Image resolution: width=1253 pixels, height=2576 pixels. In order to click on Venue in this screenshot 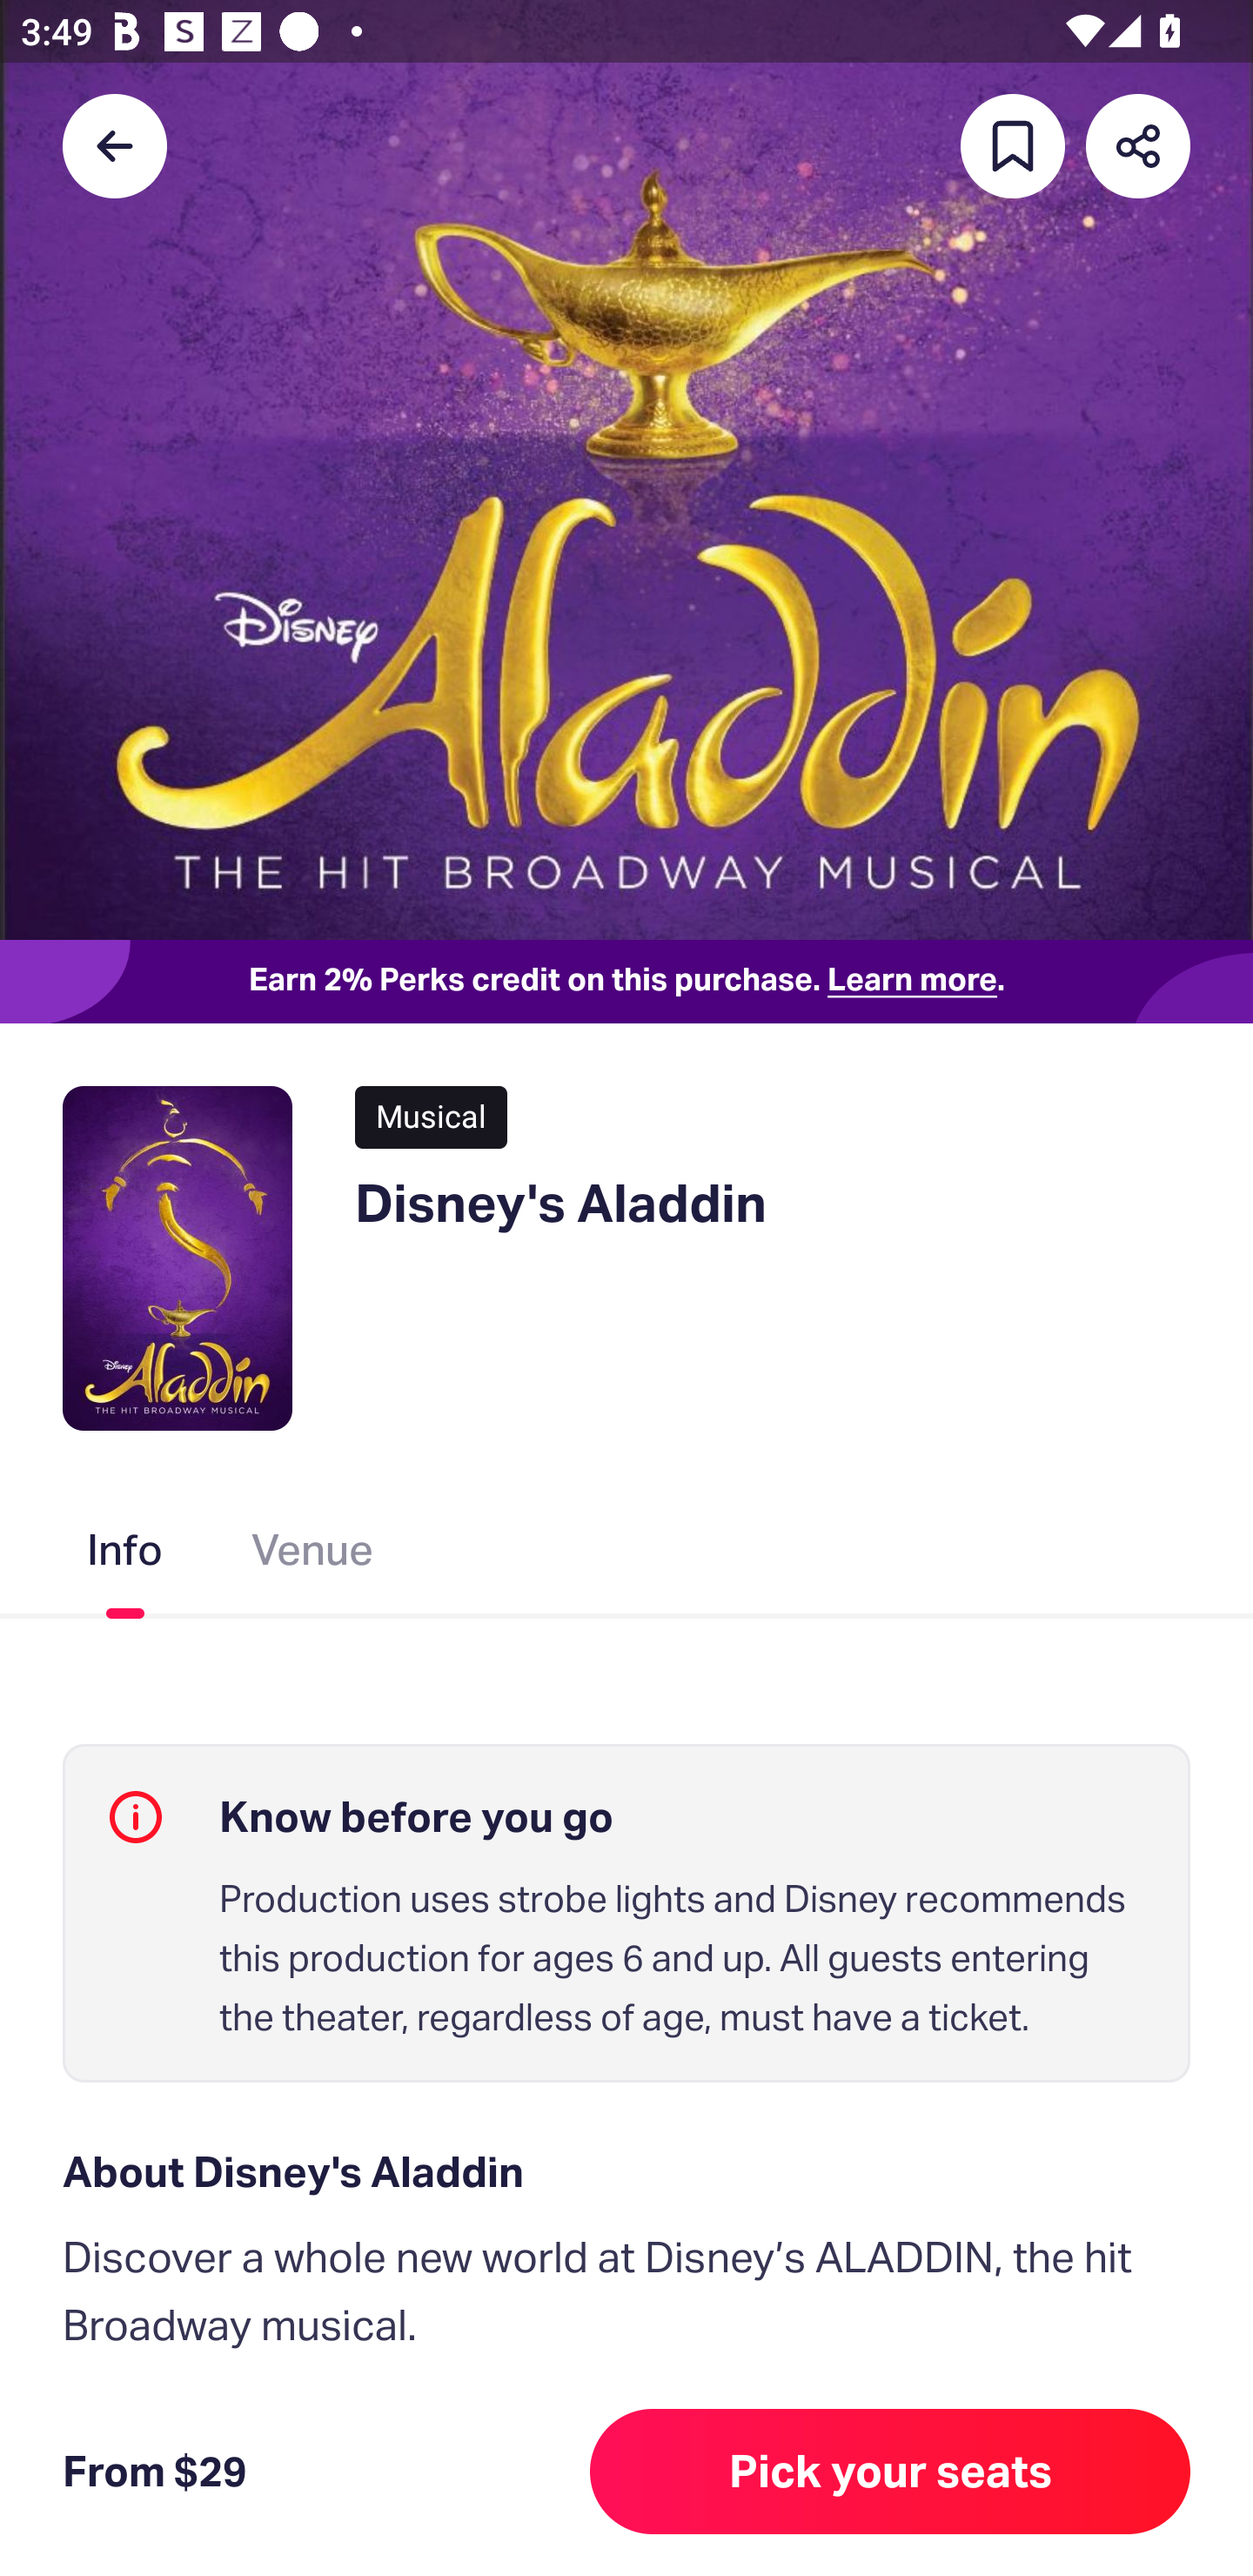, I will do `click(313, 1555)`.